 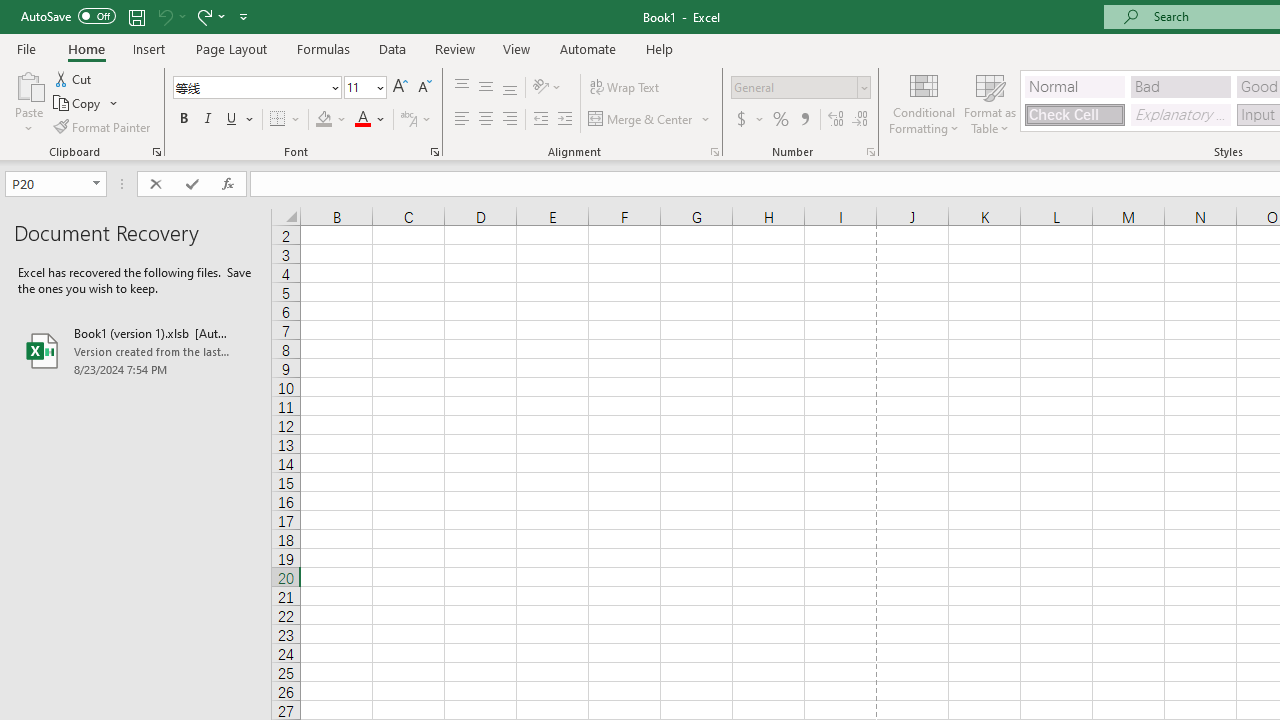 I want to click on Increase Decimal, so click(x=836, y=120).